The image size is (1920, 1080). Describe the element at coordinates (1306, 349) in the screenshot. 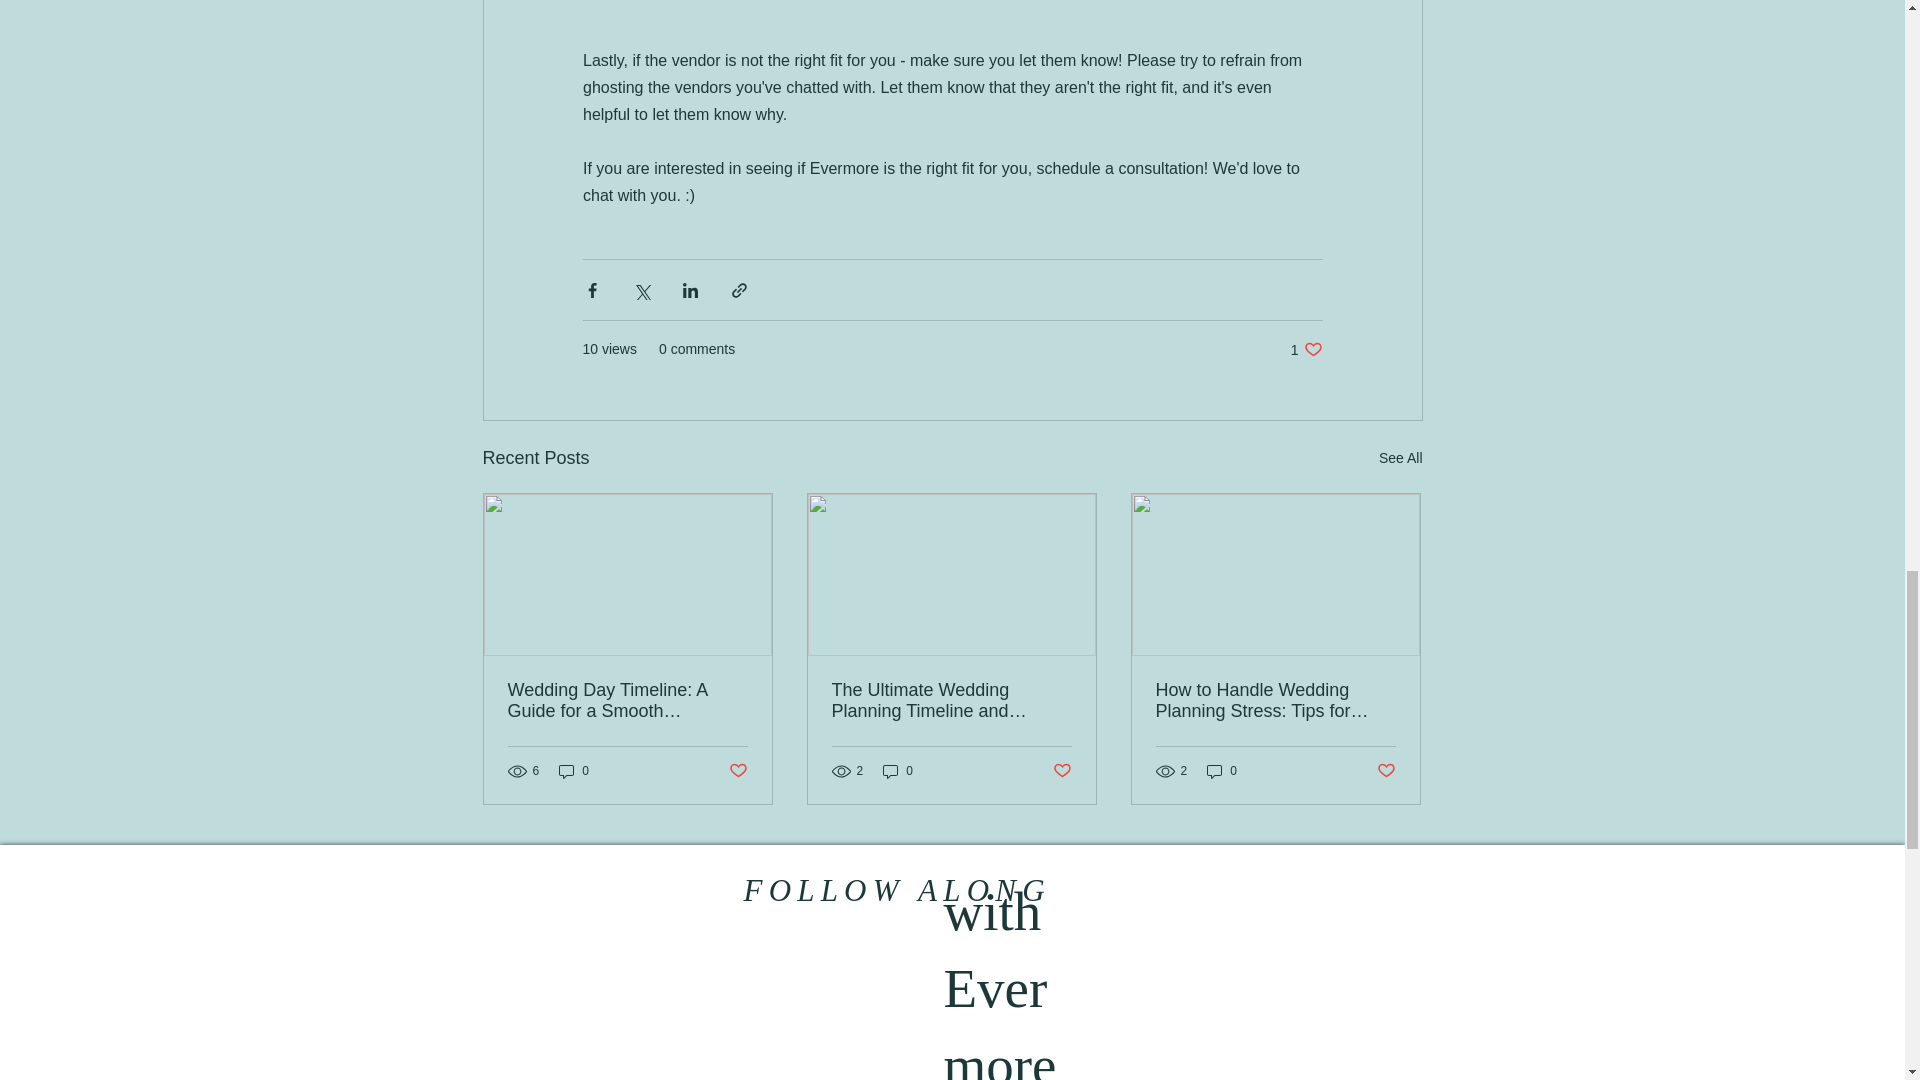

I see `Post not marked as liked` at that location.